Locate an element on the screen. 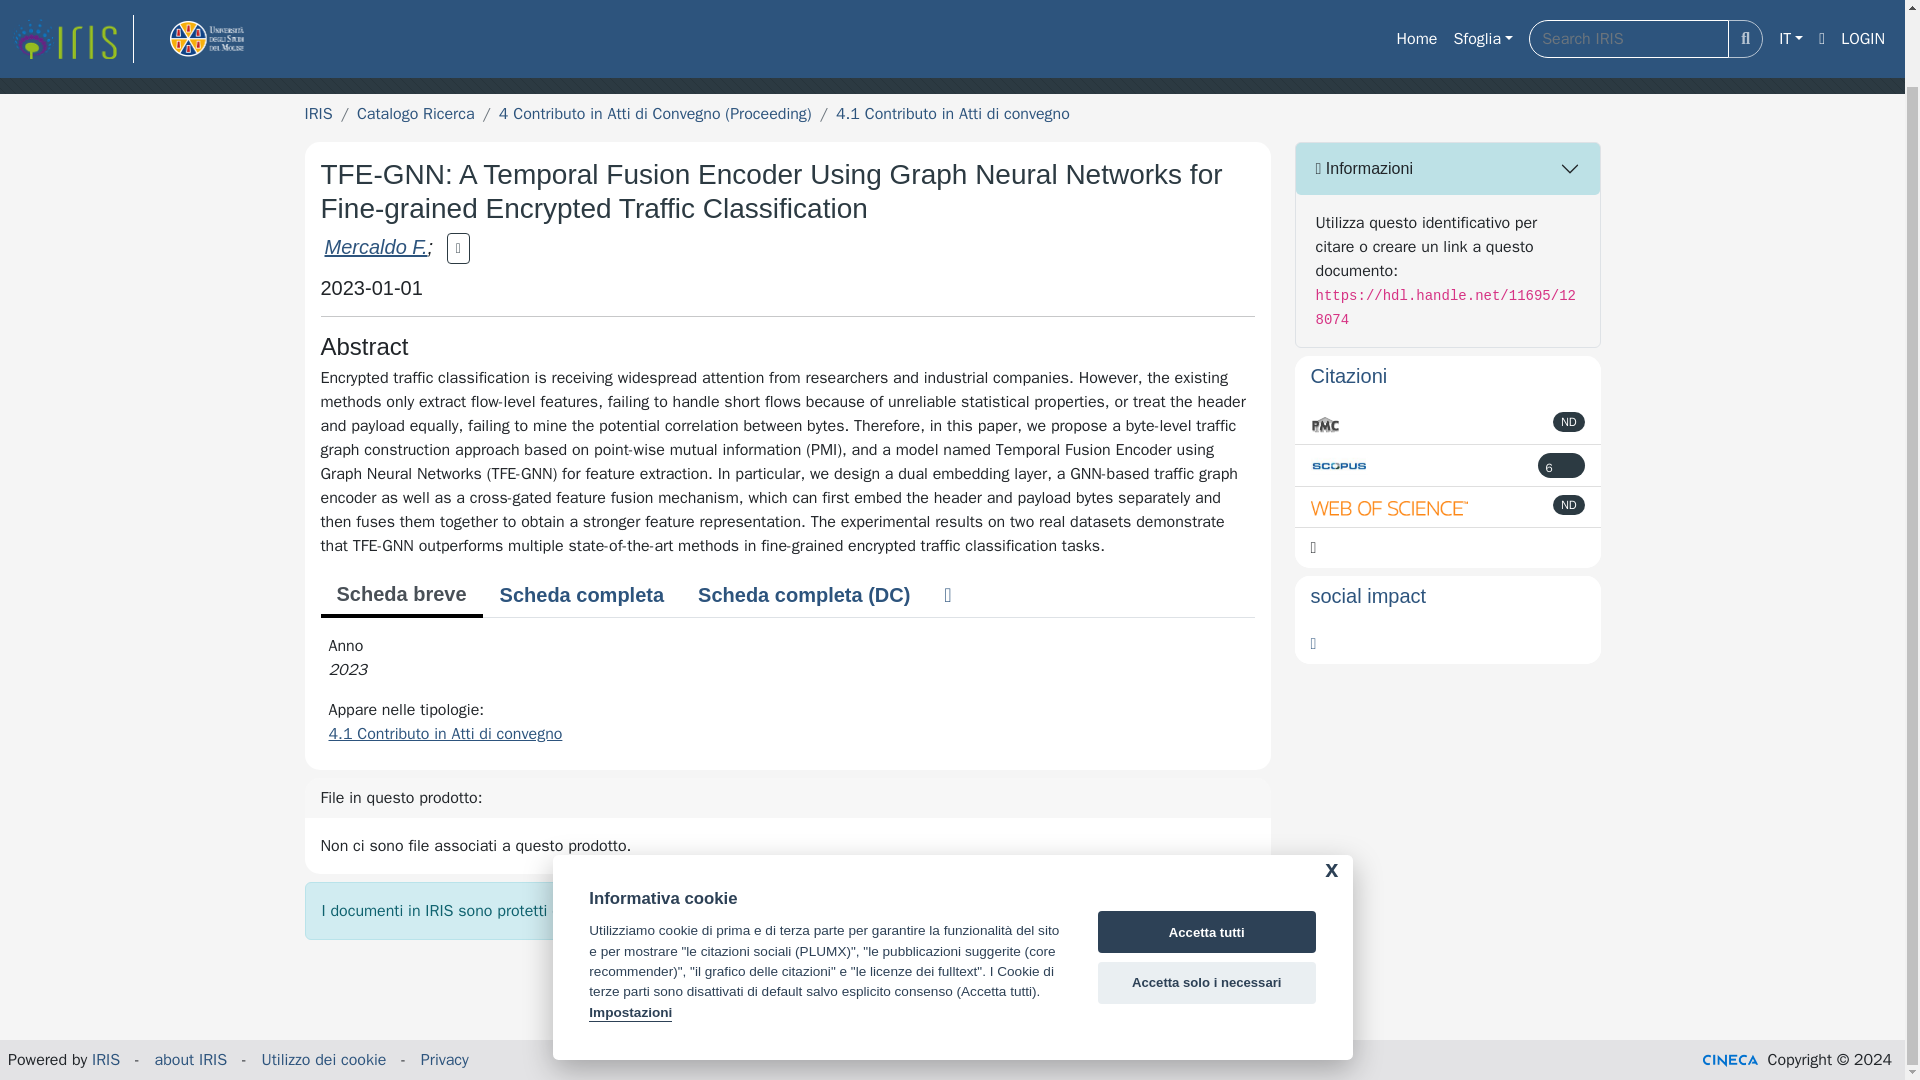 This screenshot has height=1080, width=1920. 4.1 Contributo in Atti di convegno is located at coordinates (952, 114).